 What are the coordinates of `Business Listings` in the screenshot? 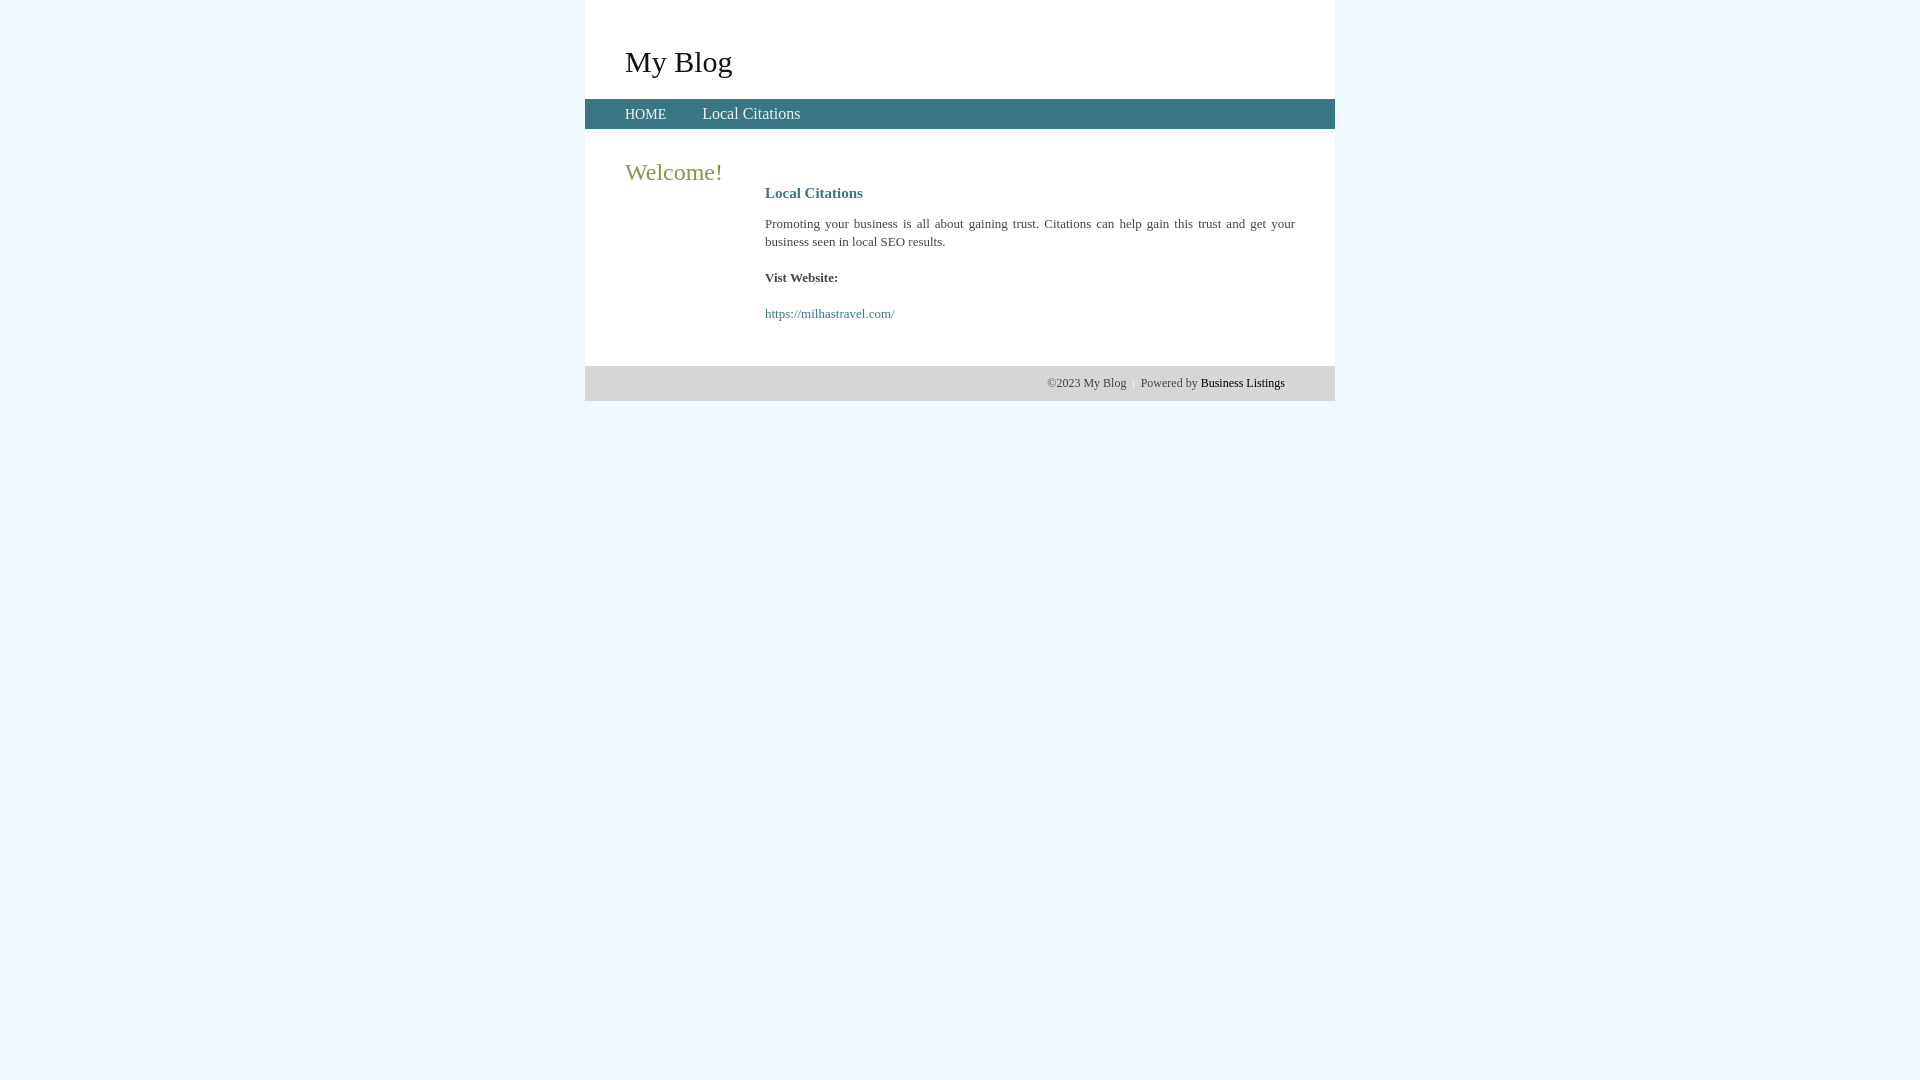 It's located at (1243, 383).